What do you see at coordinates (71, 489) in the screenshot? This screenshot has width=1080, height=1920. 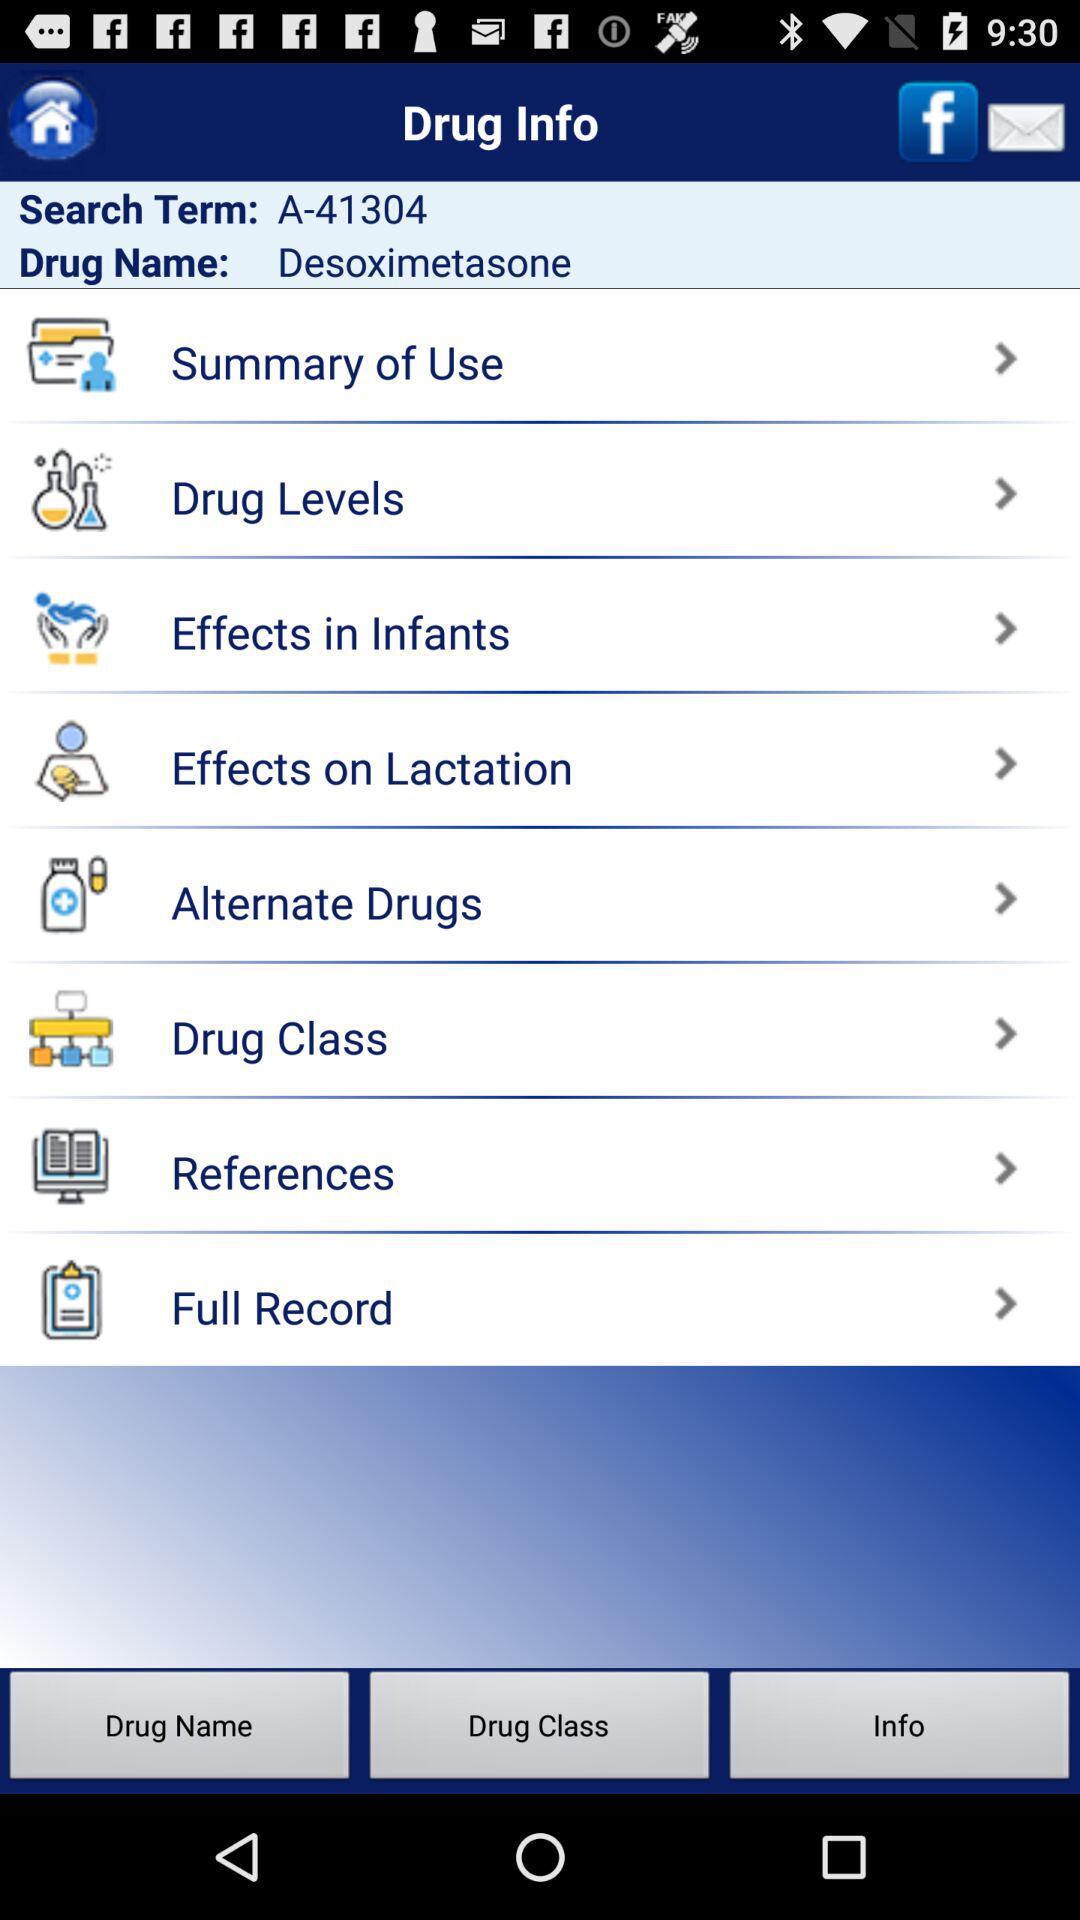 I see `drug levels` at bounding box center [71, 489].